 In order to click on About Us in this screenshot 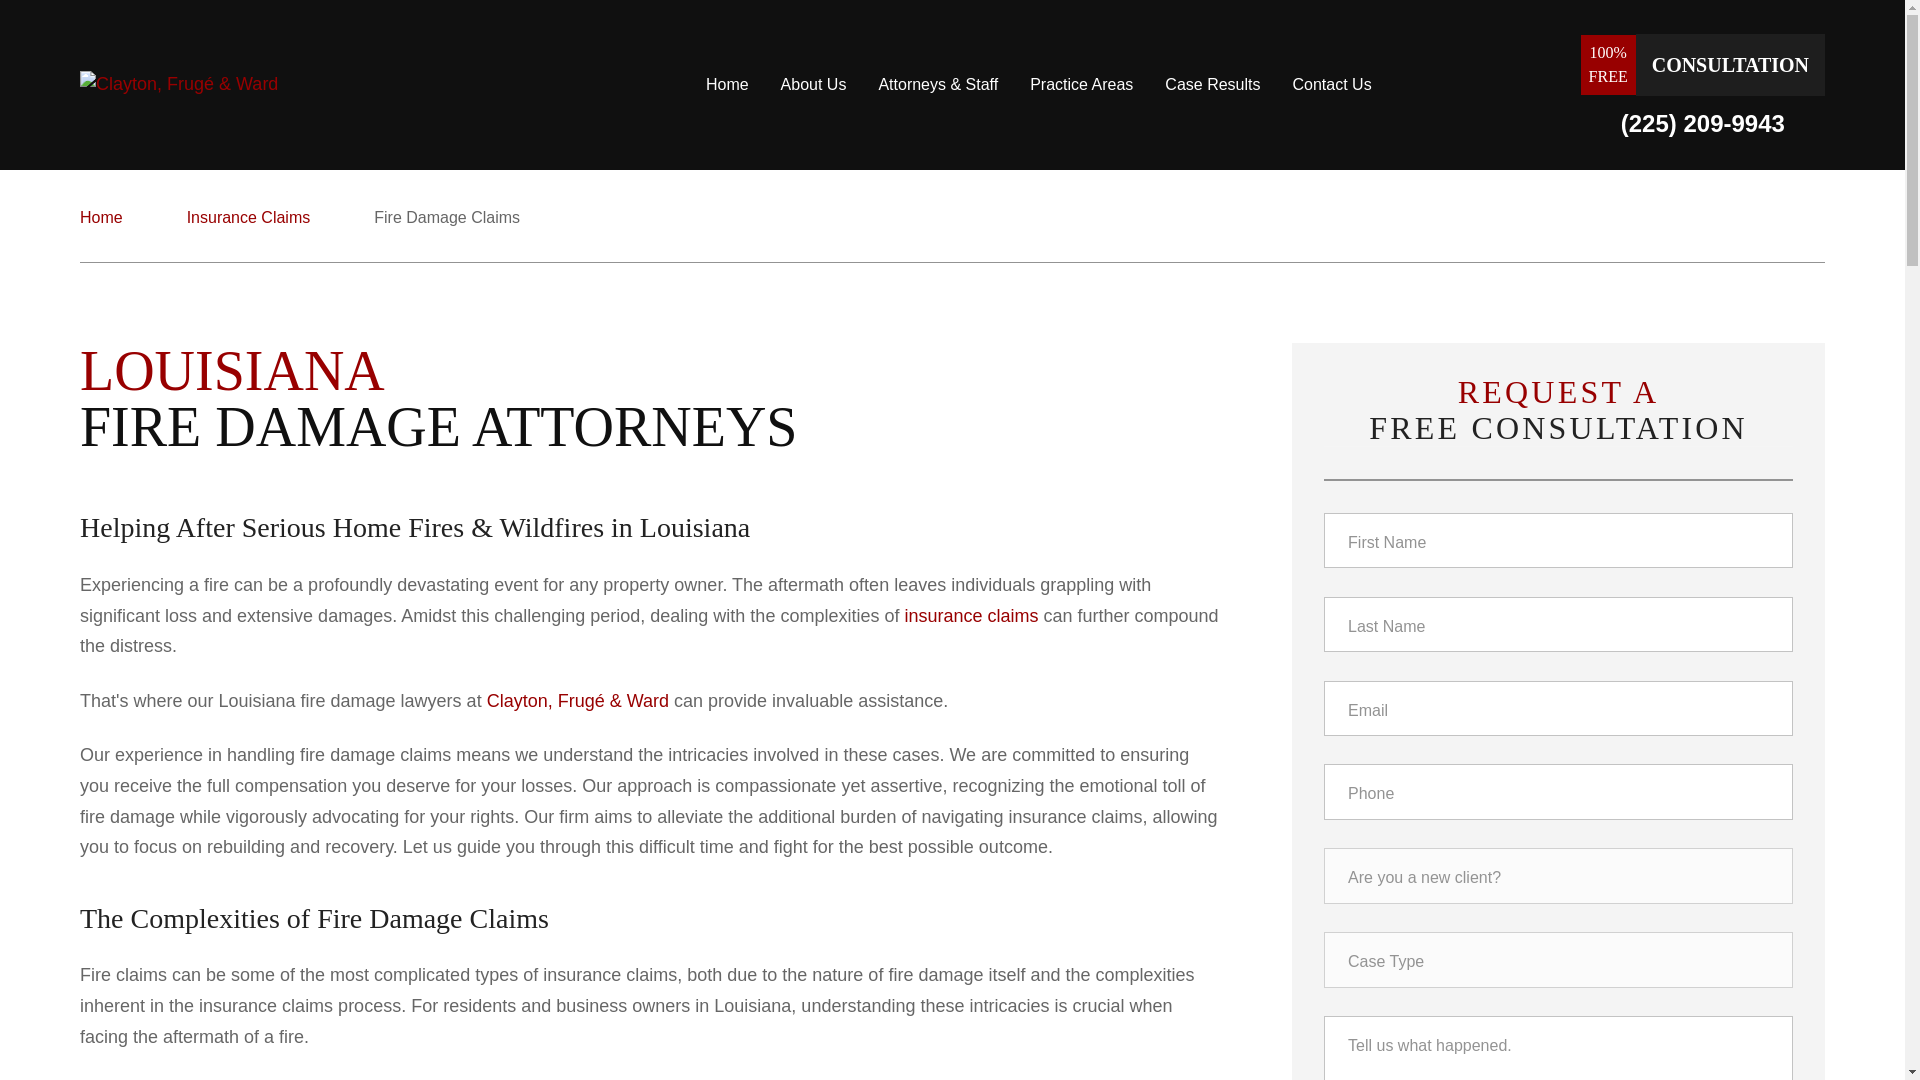, I will do `click(814, 84)`.